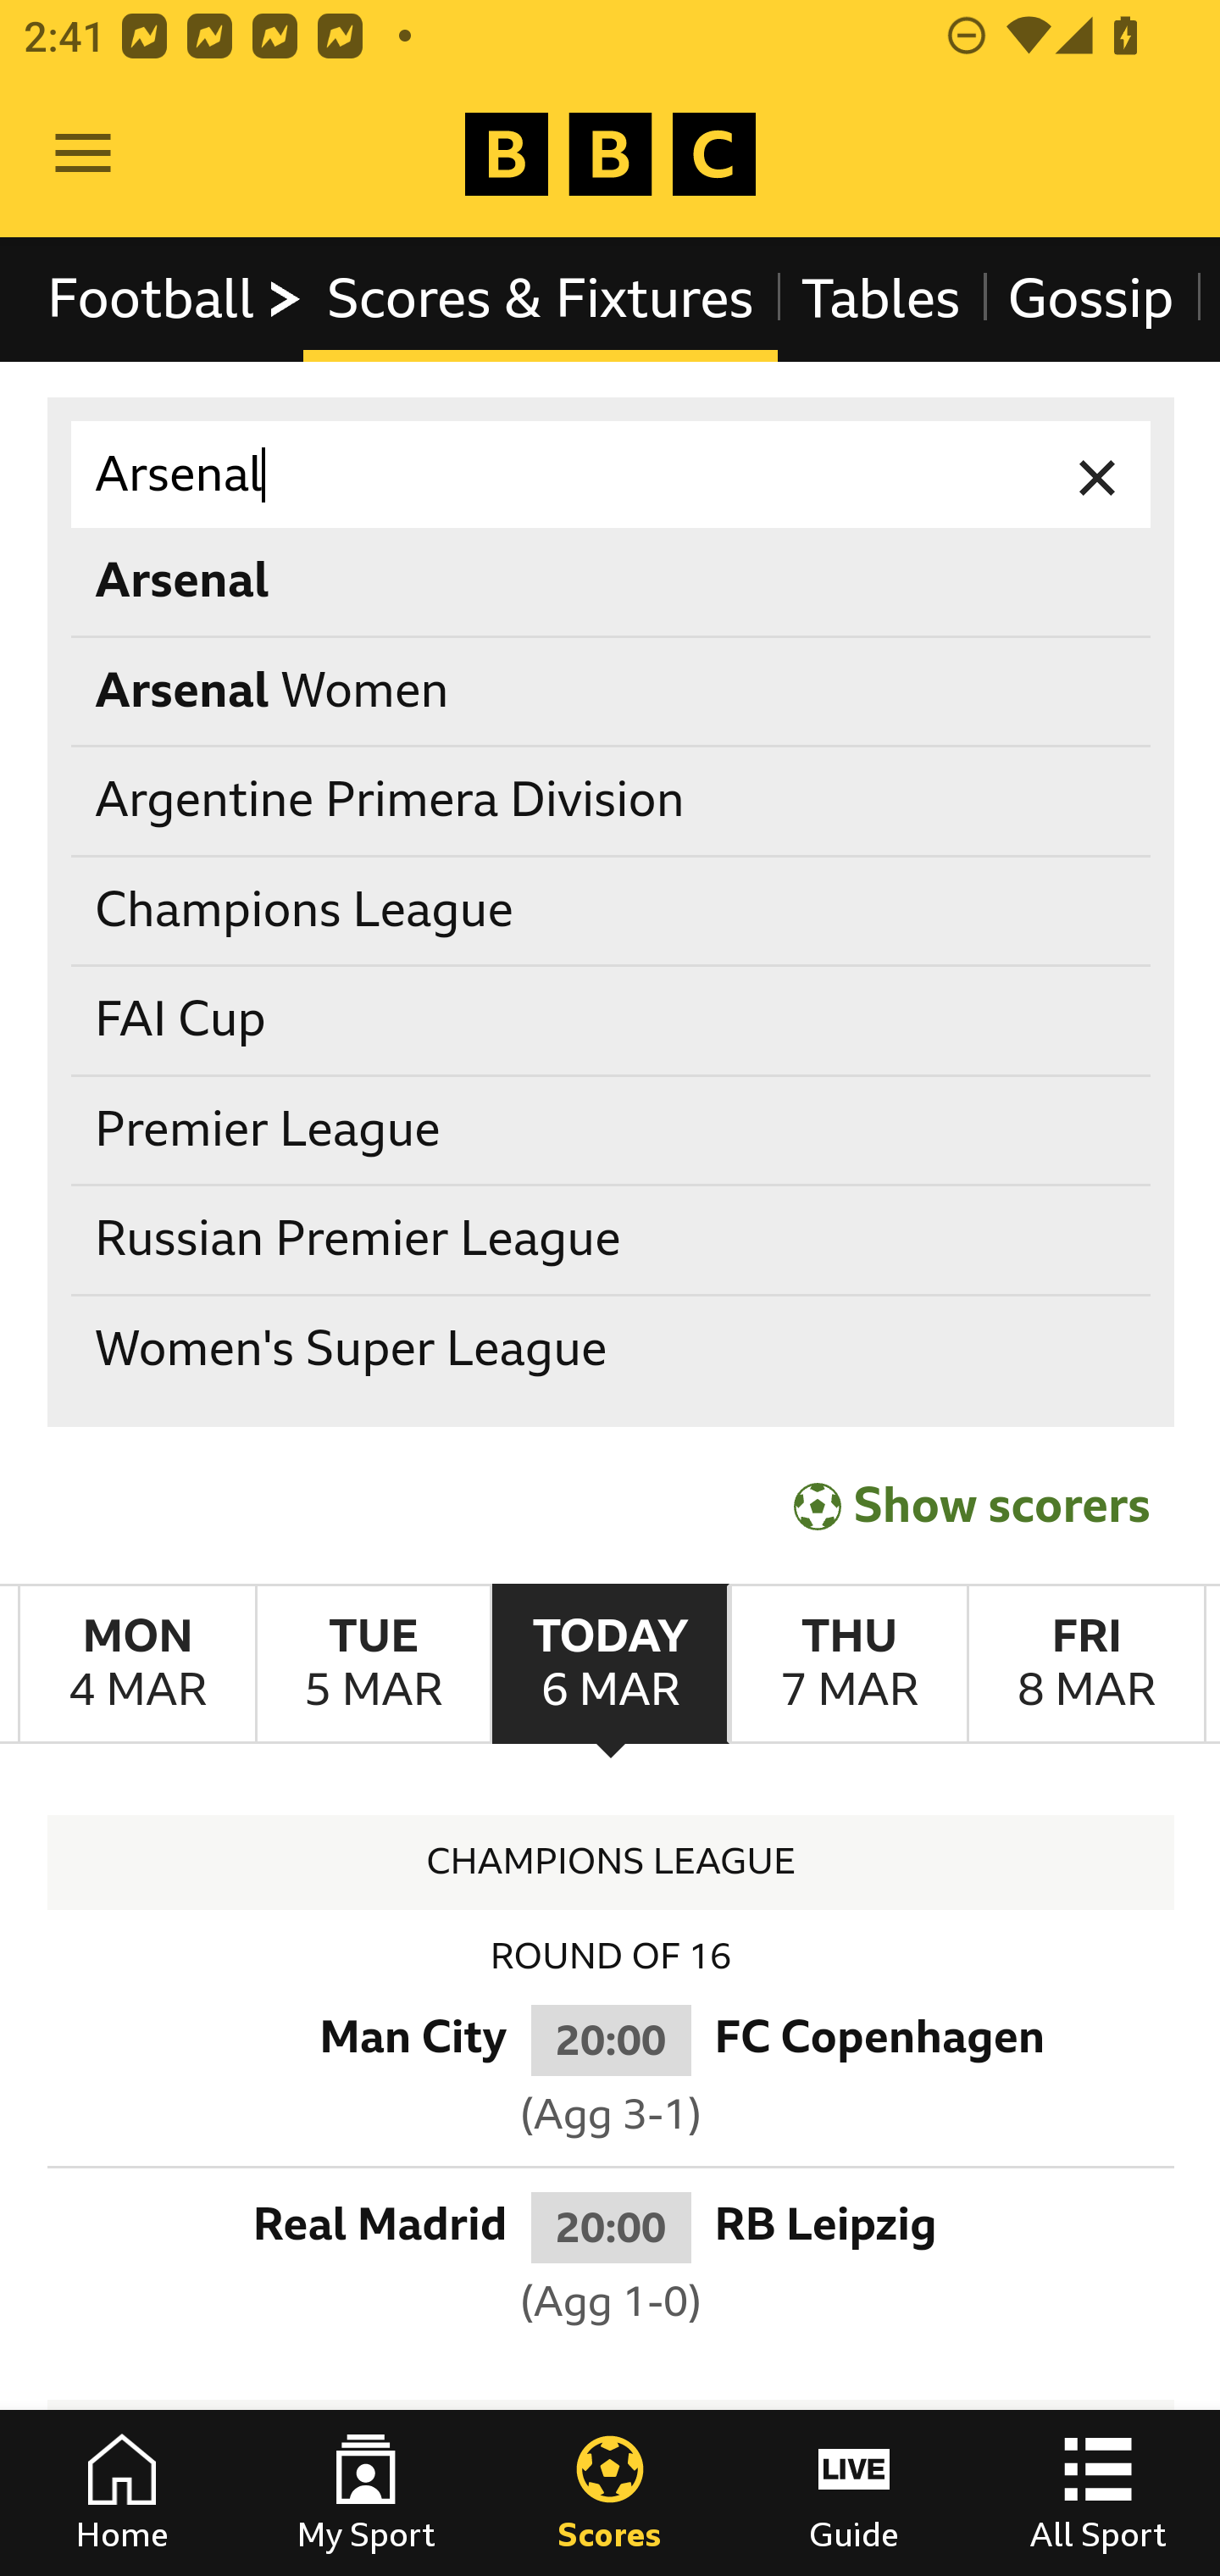 This screenshot has width=1220, height=2576. What do you see at coordinates (1098, 475) in the screenshot?
I see `Clear input` at bounding box center [1098, 475].